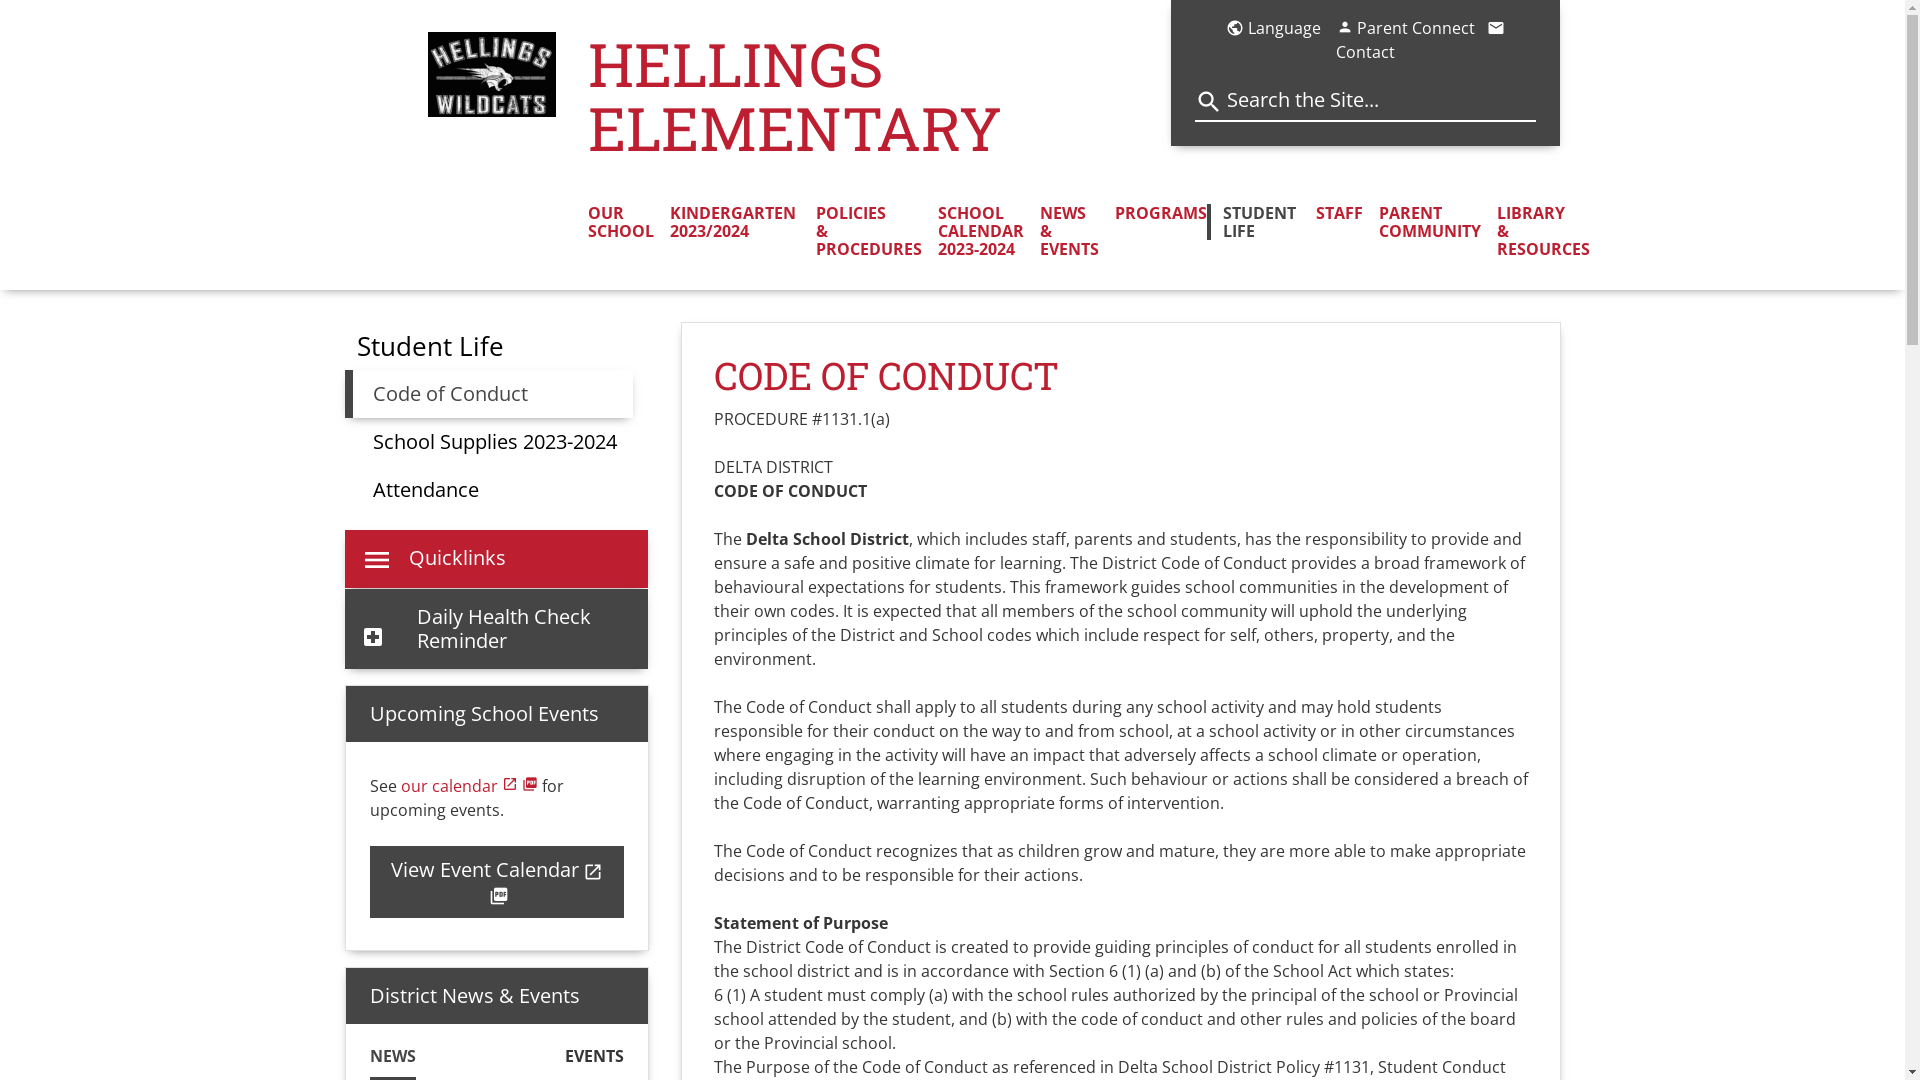 This screenshot has height=1080, width=1920. What do you see at coordinates (621, 222) in the screenshot?
I see `OUR 
SCHOOL` at bounding box center [621, 222].